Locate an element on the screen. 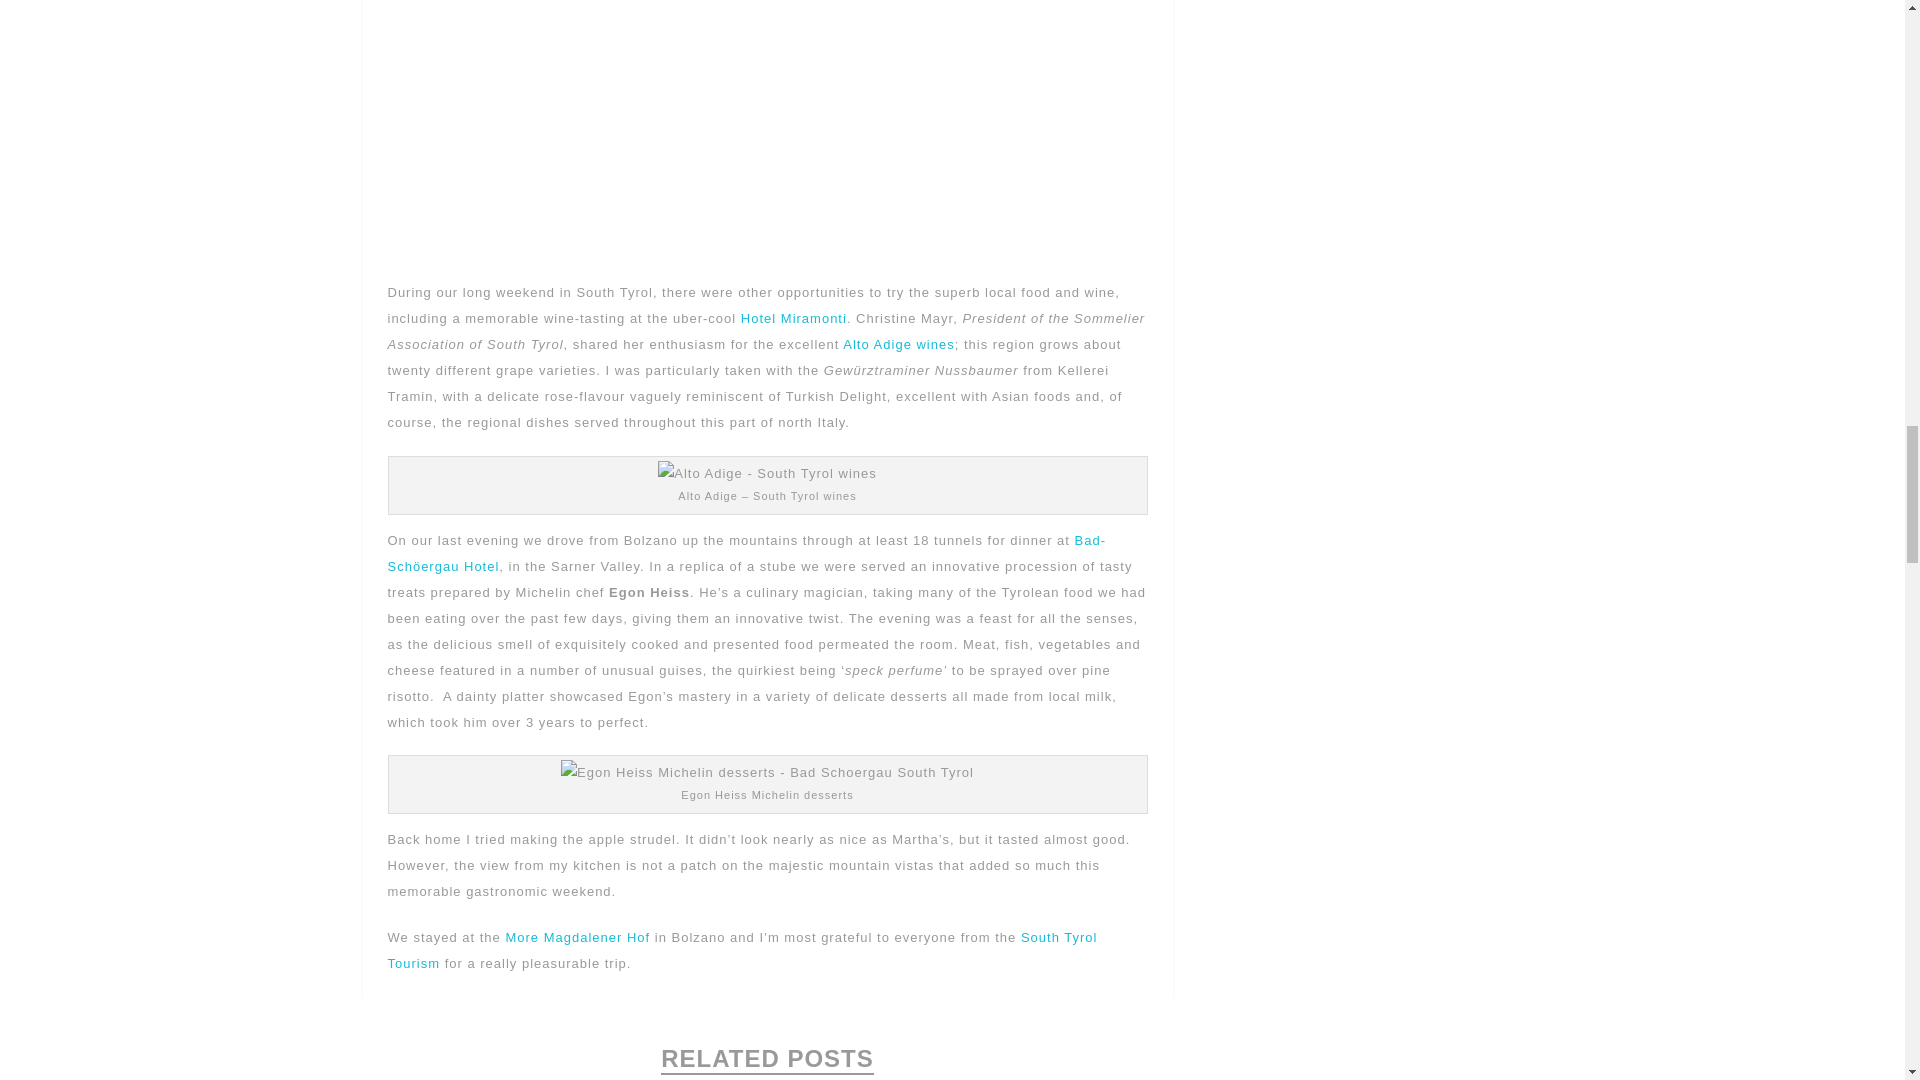  Alto Adige - South Tyrol wines is located at coordinates (766, 473).